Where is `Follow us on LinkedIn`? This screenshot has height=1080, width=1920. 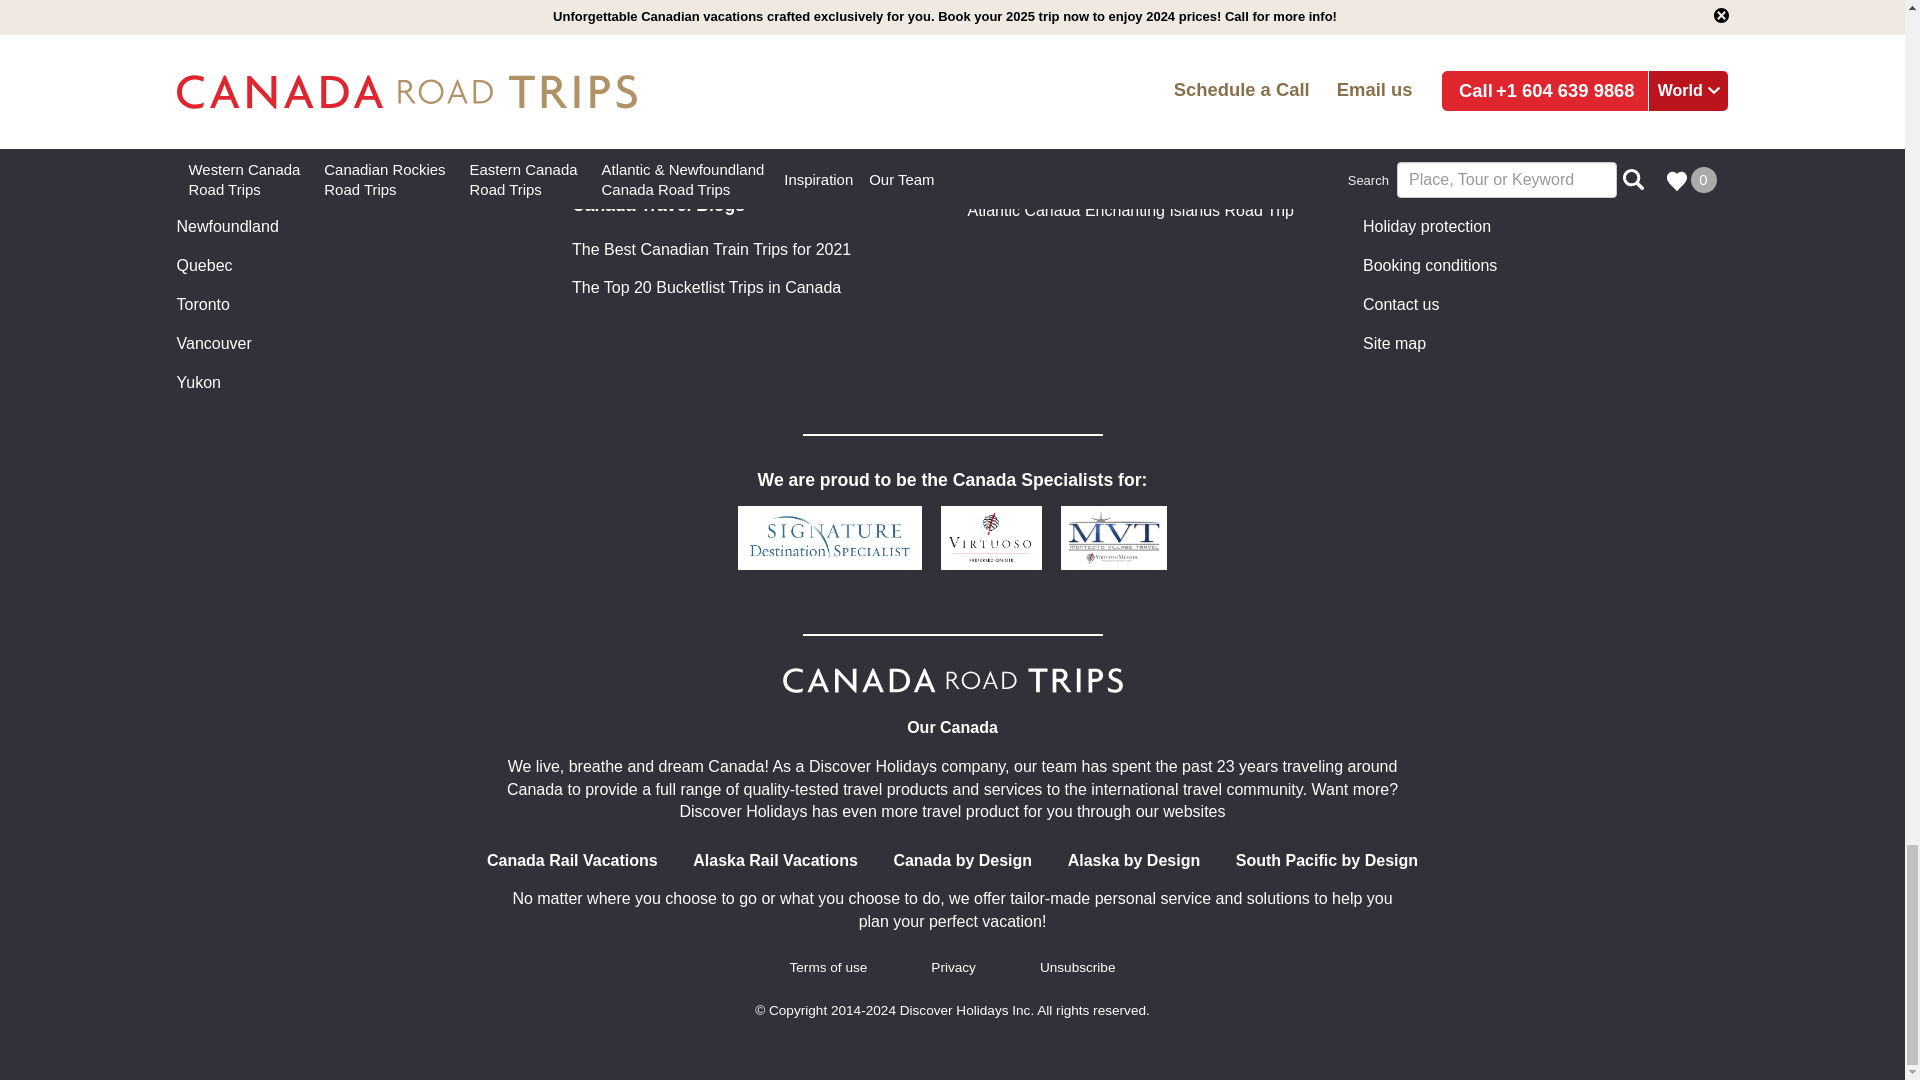 Follow us on LinkedIn is located at coordinates (1026, 10).